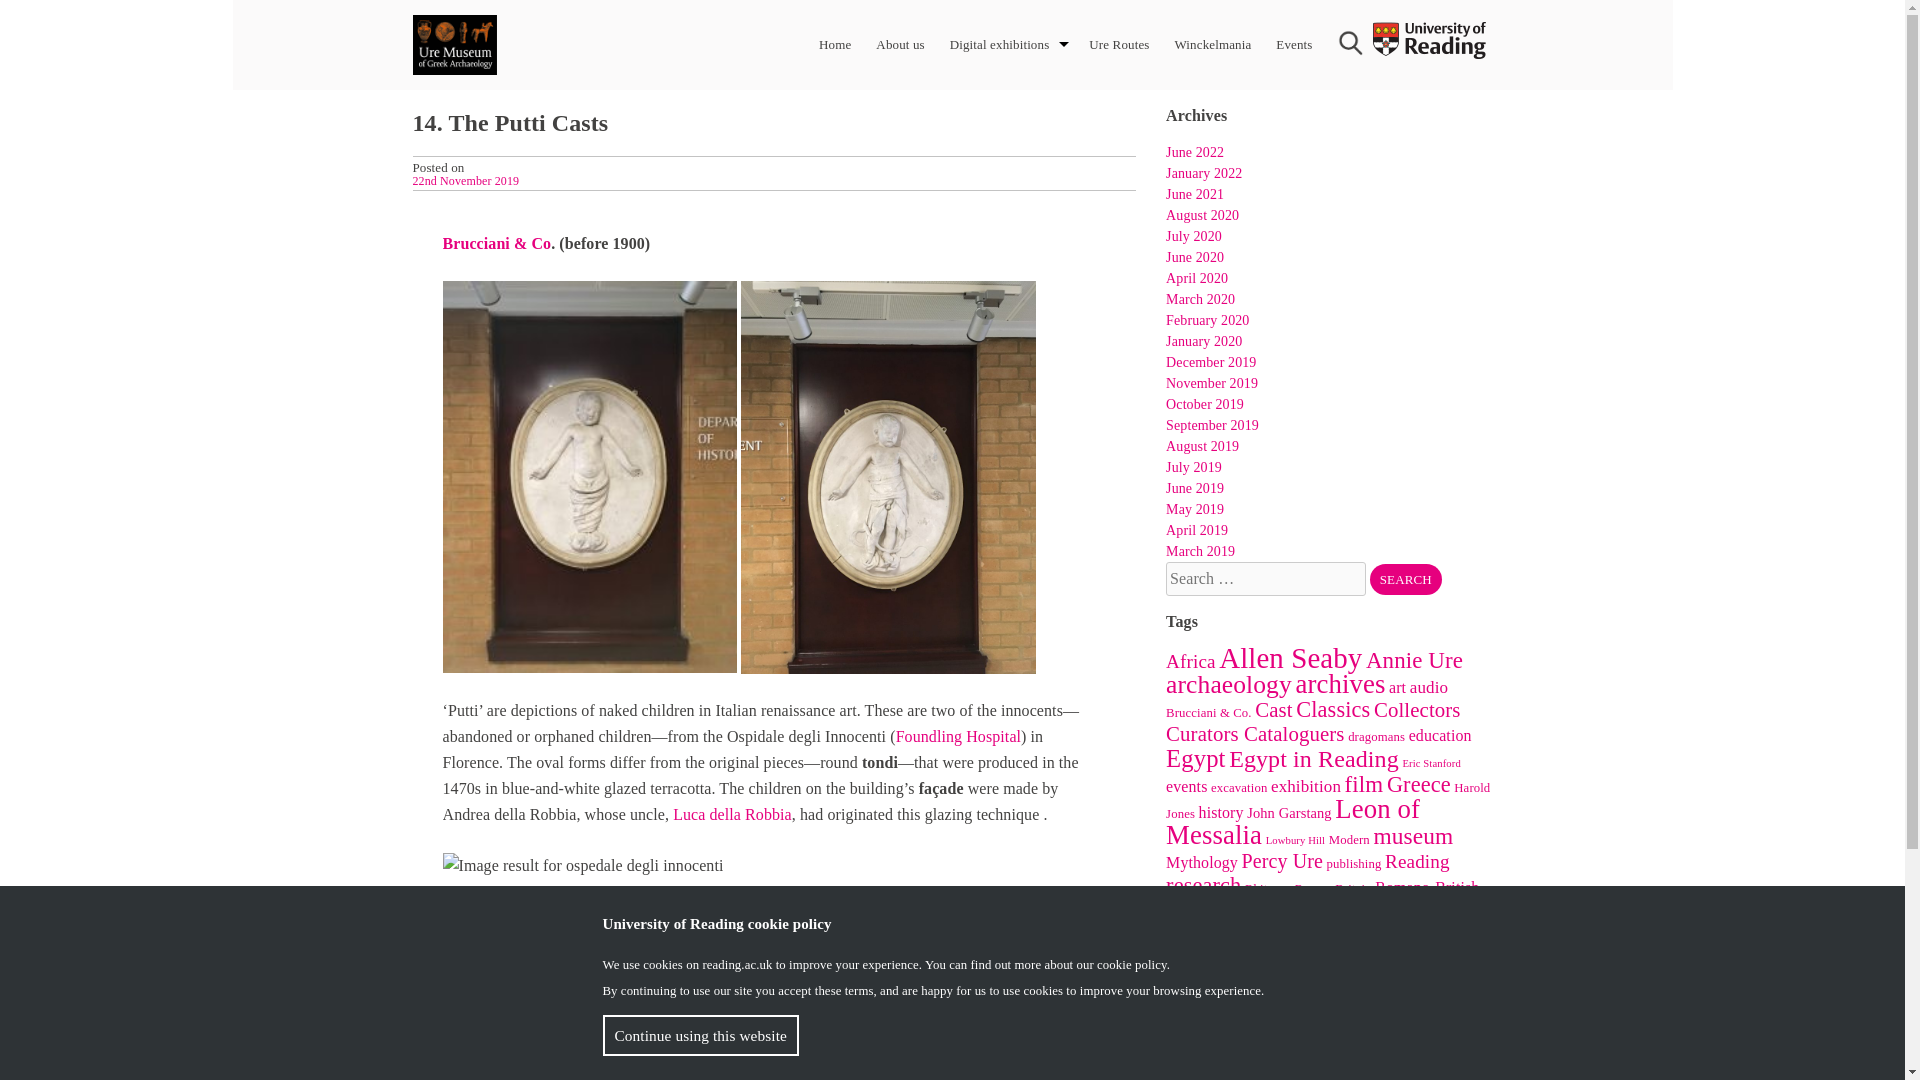  What do you see at coordinates (1200, 298) in the screenshot?
I see `March 2020` at bounding box center [1200, 298].